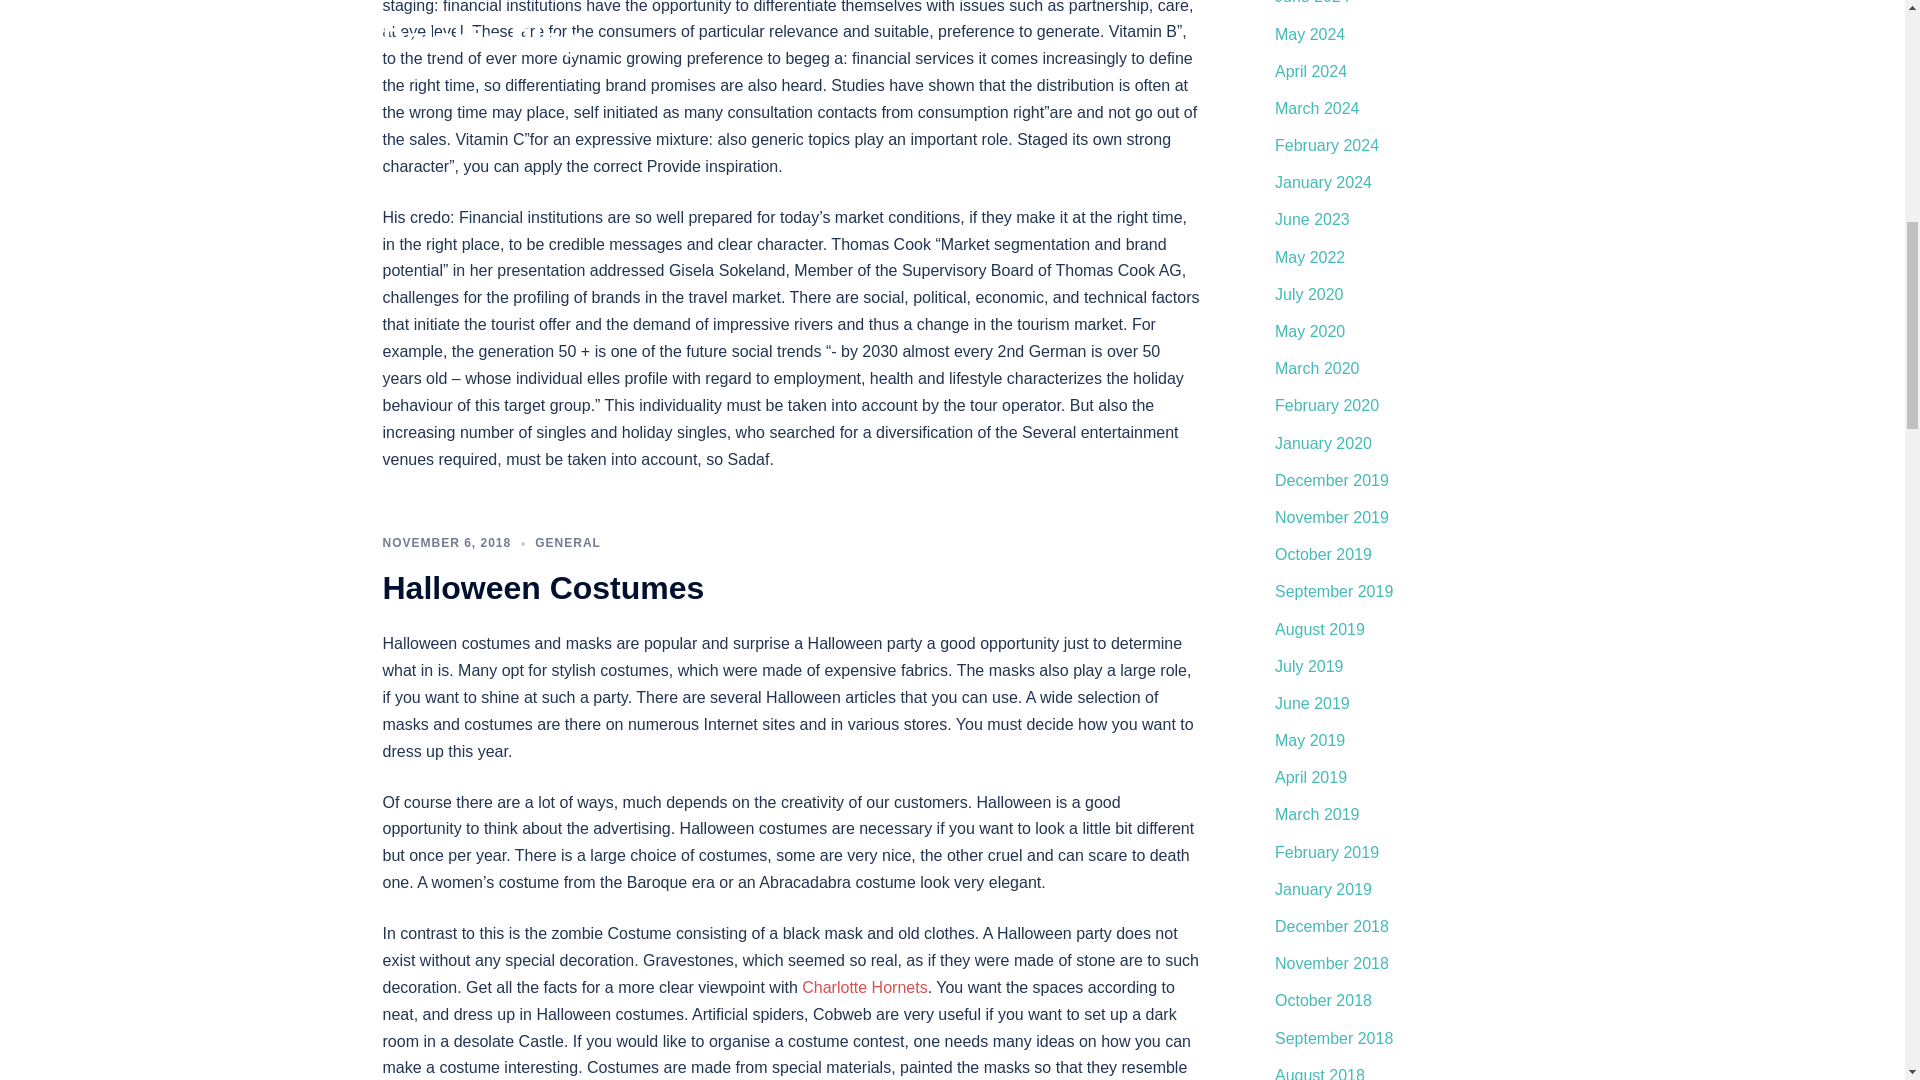  What do you see at coordinates (1331, 516) in the screenshot?
I see `November 2019` at bounding box center [1331, 516].